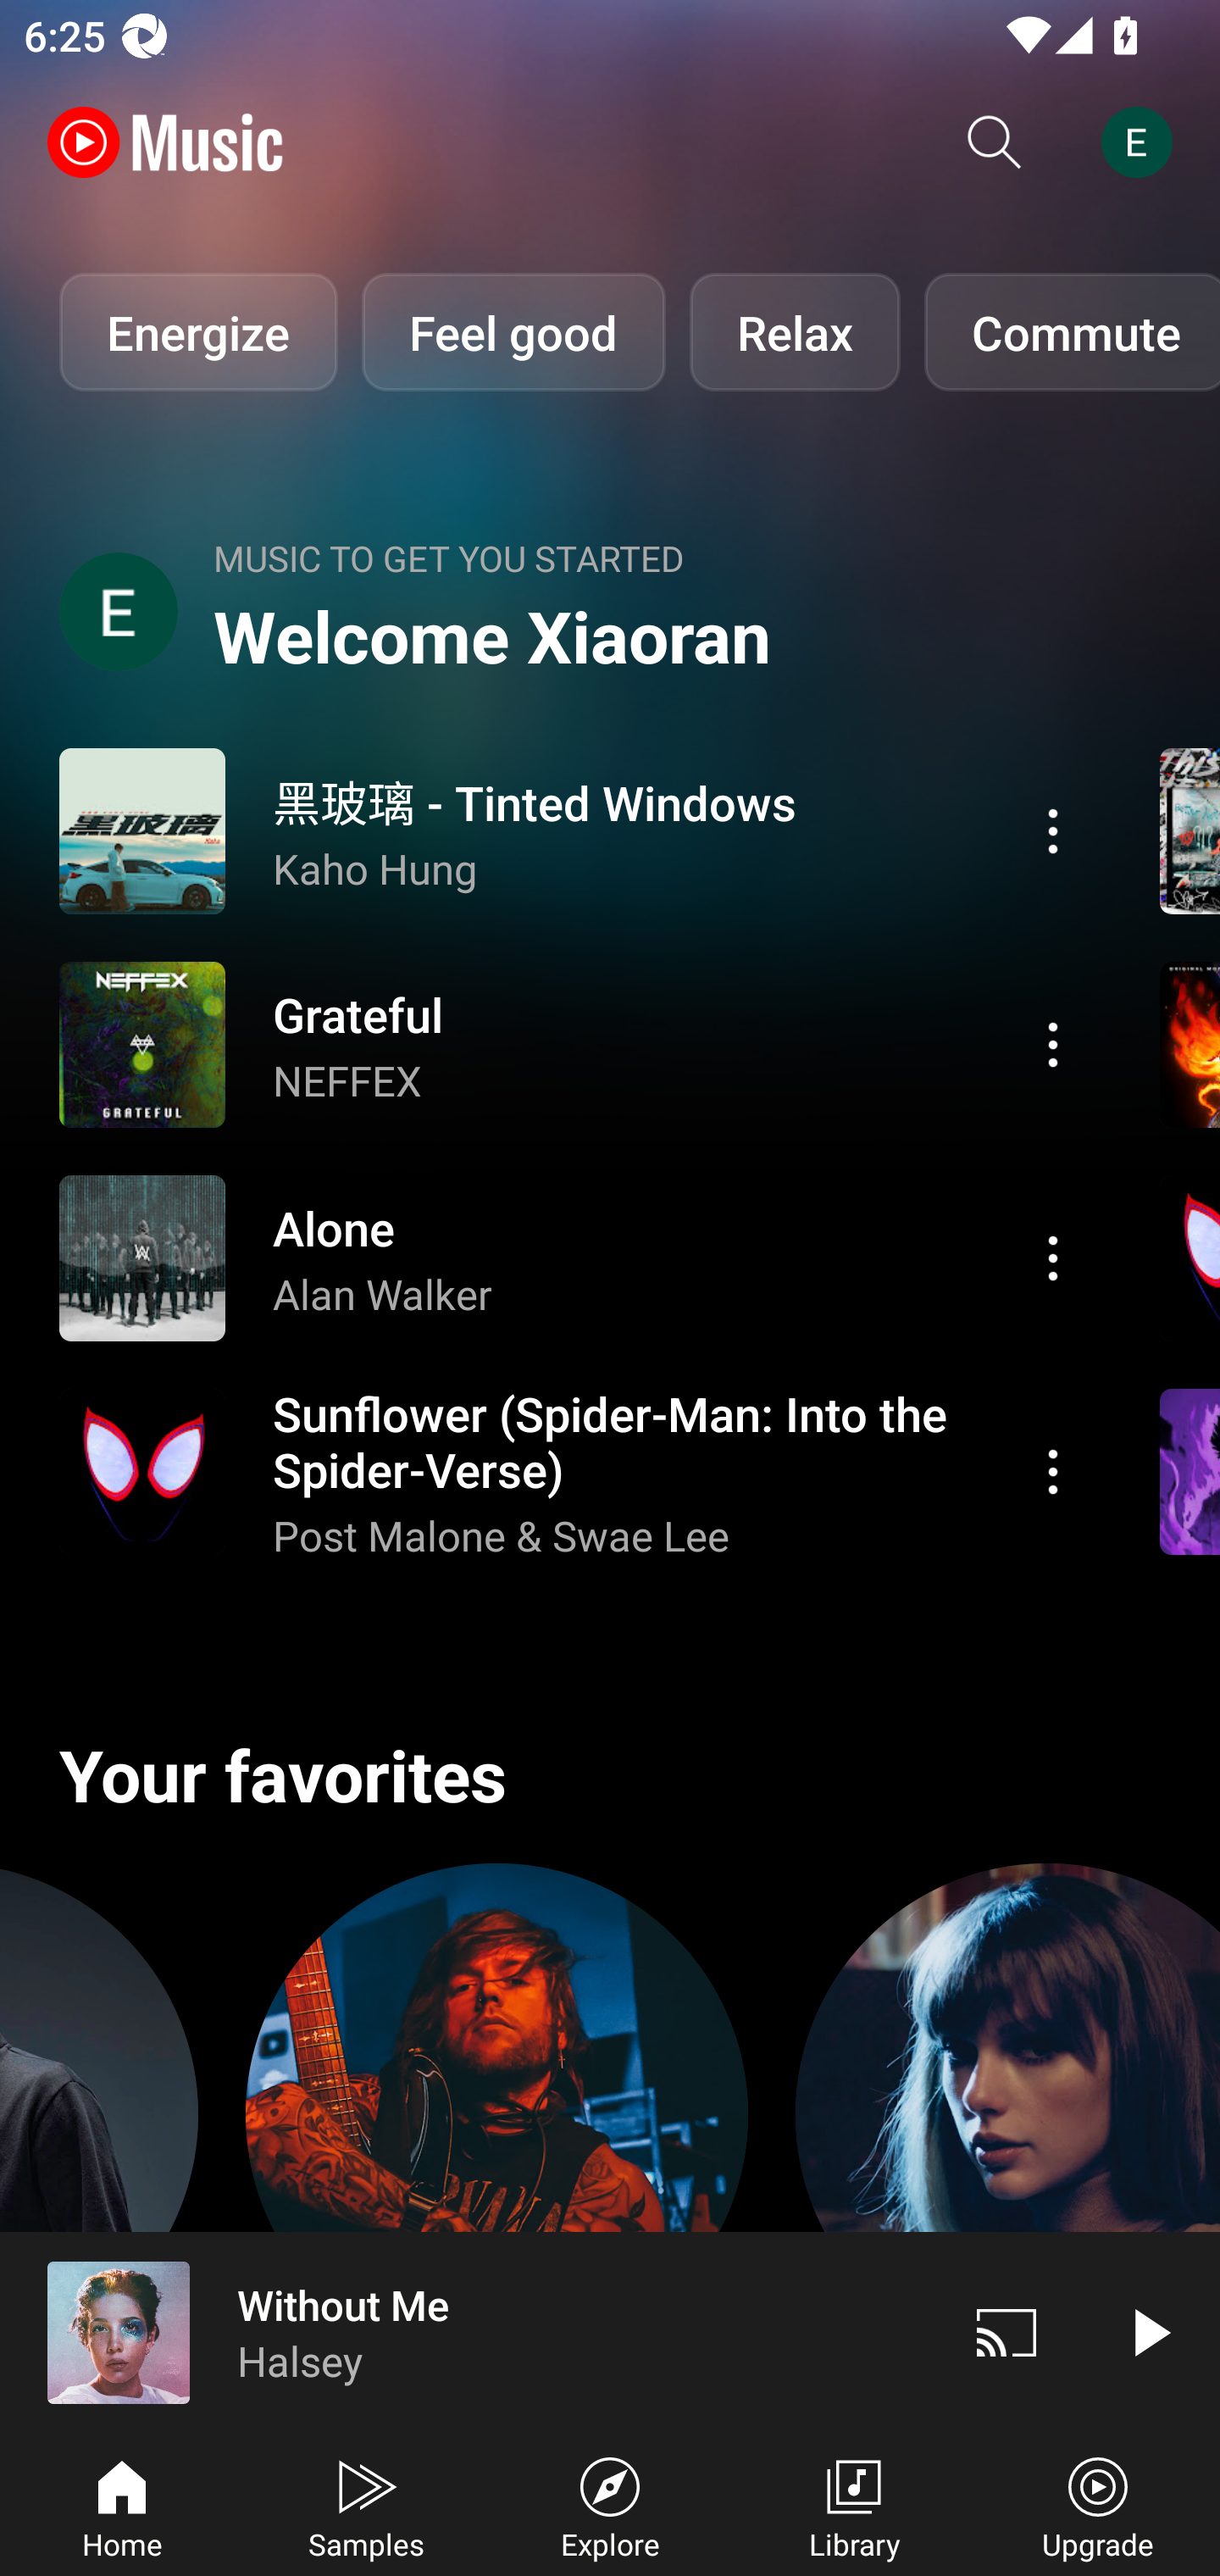 This screenshot has width=1220, height=2576. What do you see at coordinates (574, 1472) in the screenshot?
I see `Action menu` at bounding box center [574, 1472].